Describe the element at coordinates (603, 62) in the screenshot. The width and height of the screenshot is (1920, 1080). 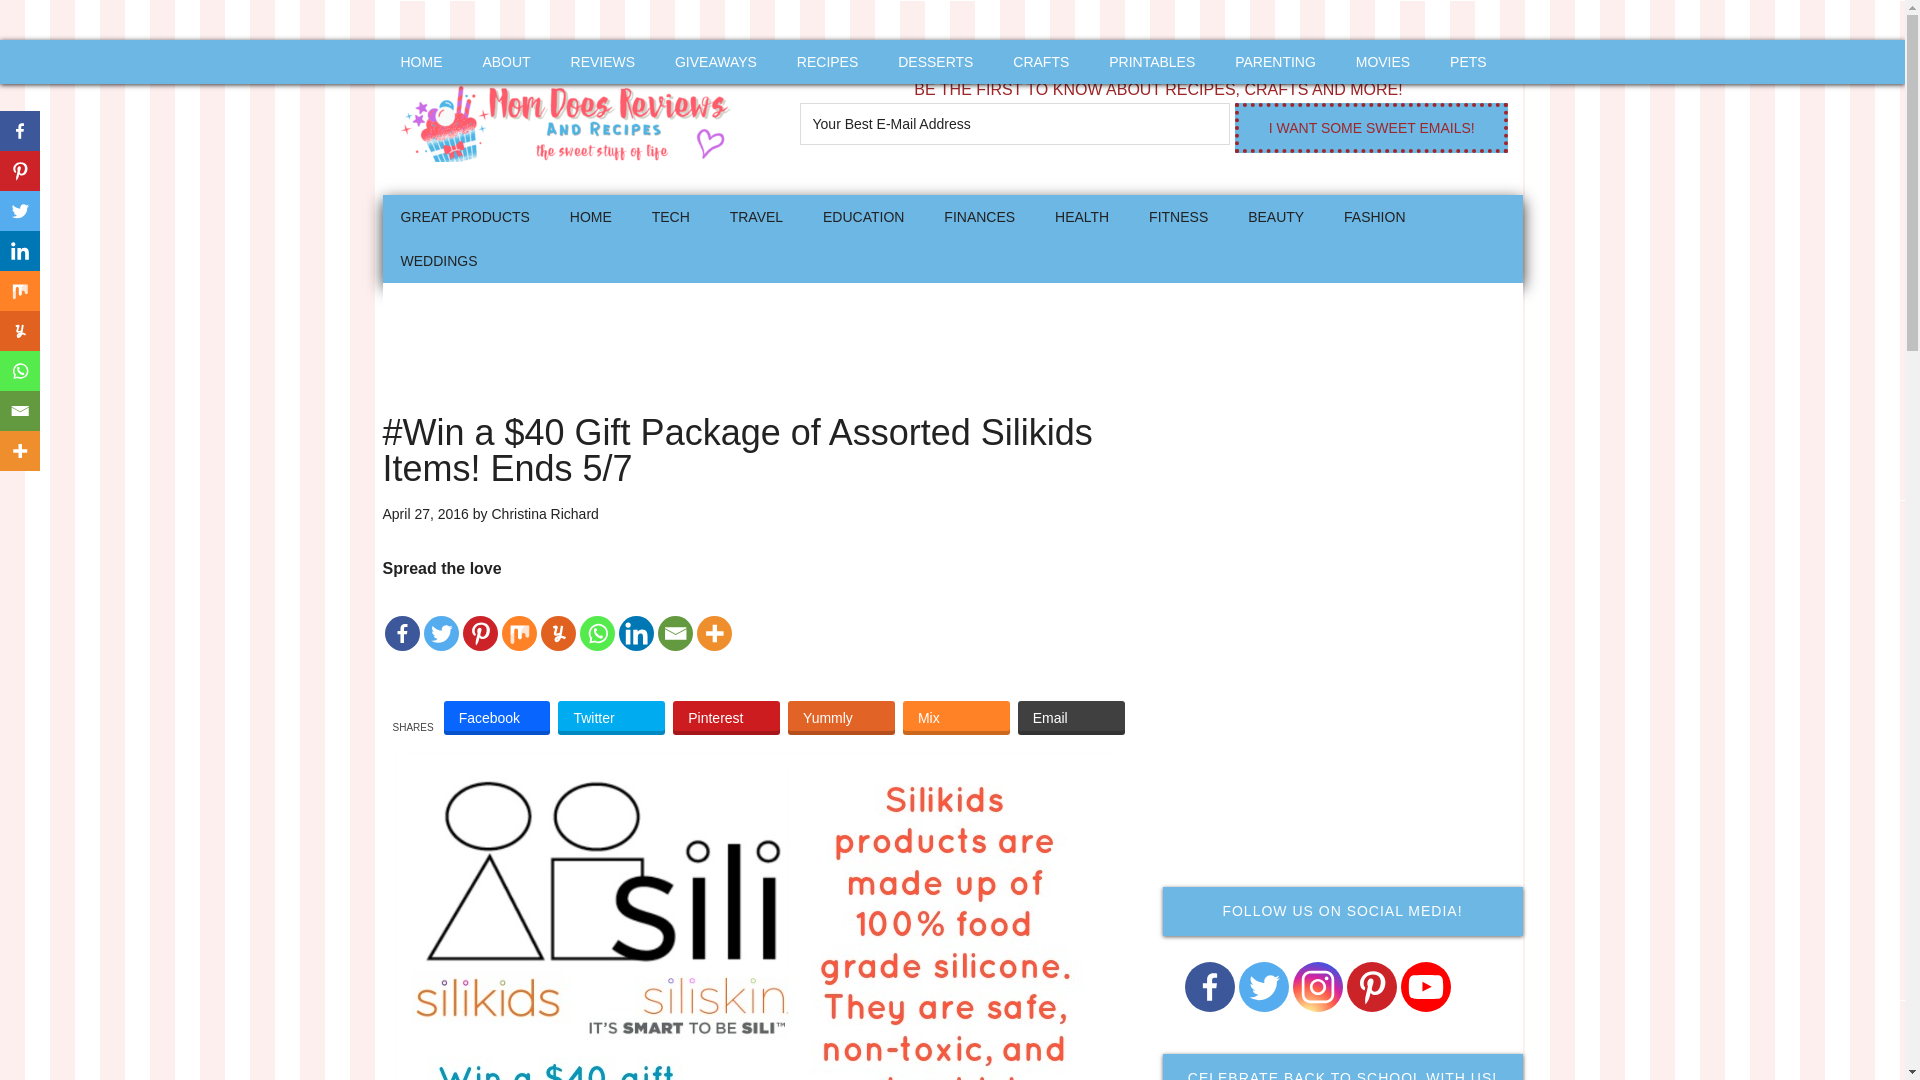
I see `REVIEWS` at that location.